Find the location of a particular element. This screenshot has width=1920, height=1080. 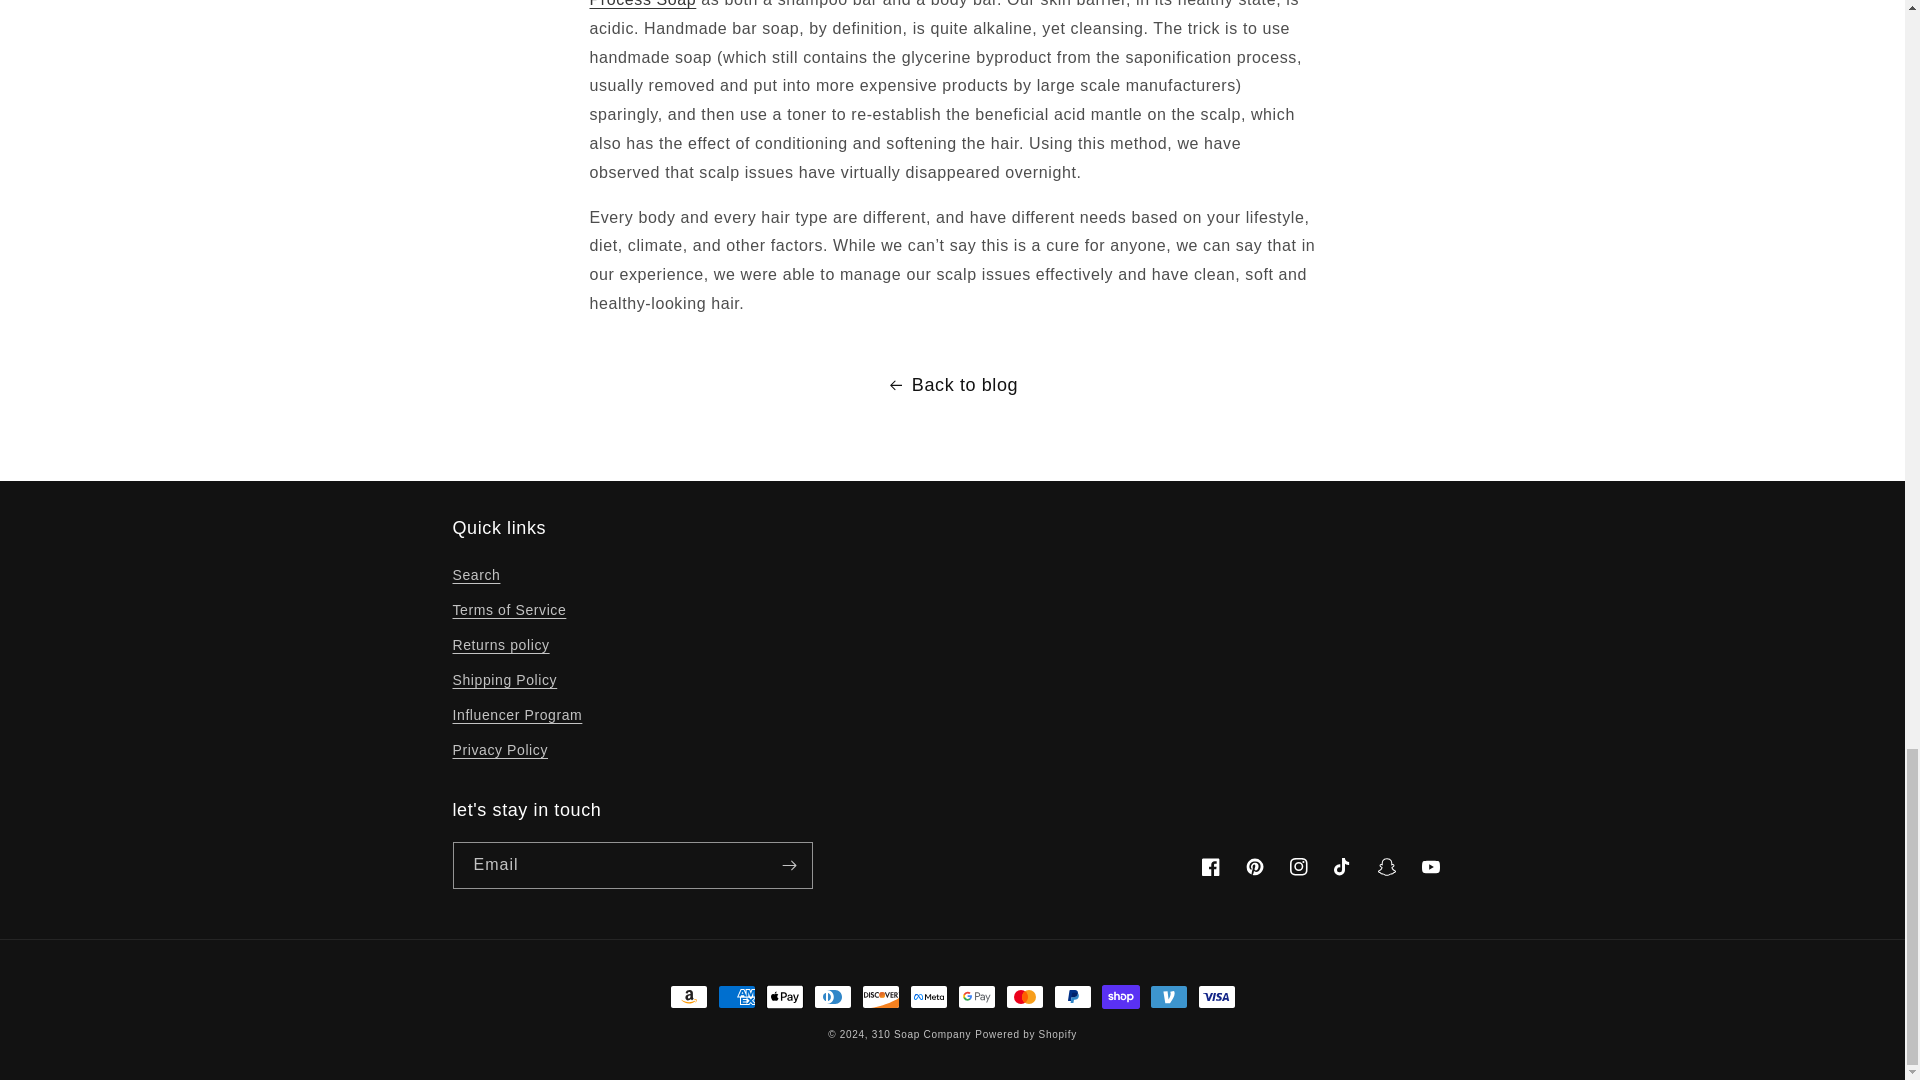

Influencer Program is located at coordinates (516, 715).